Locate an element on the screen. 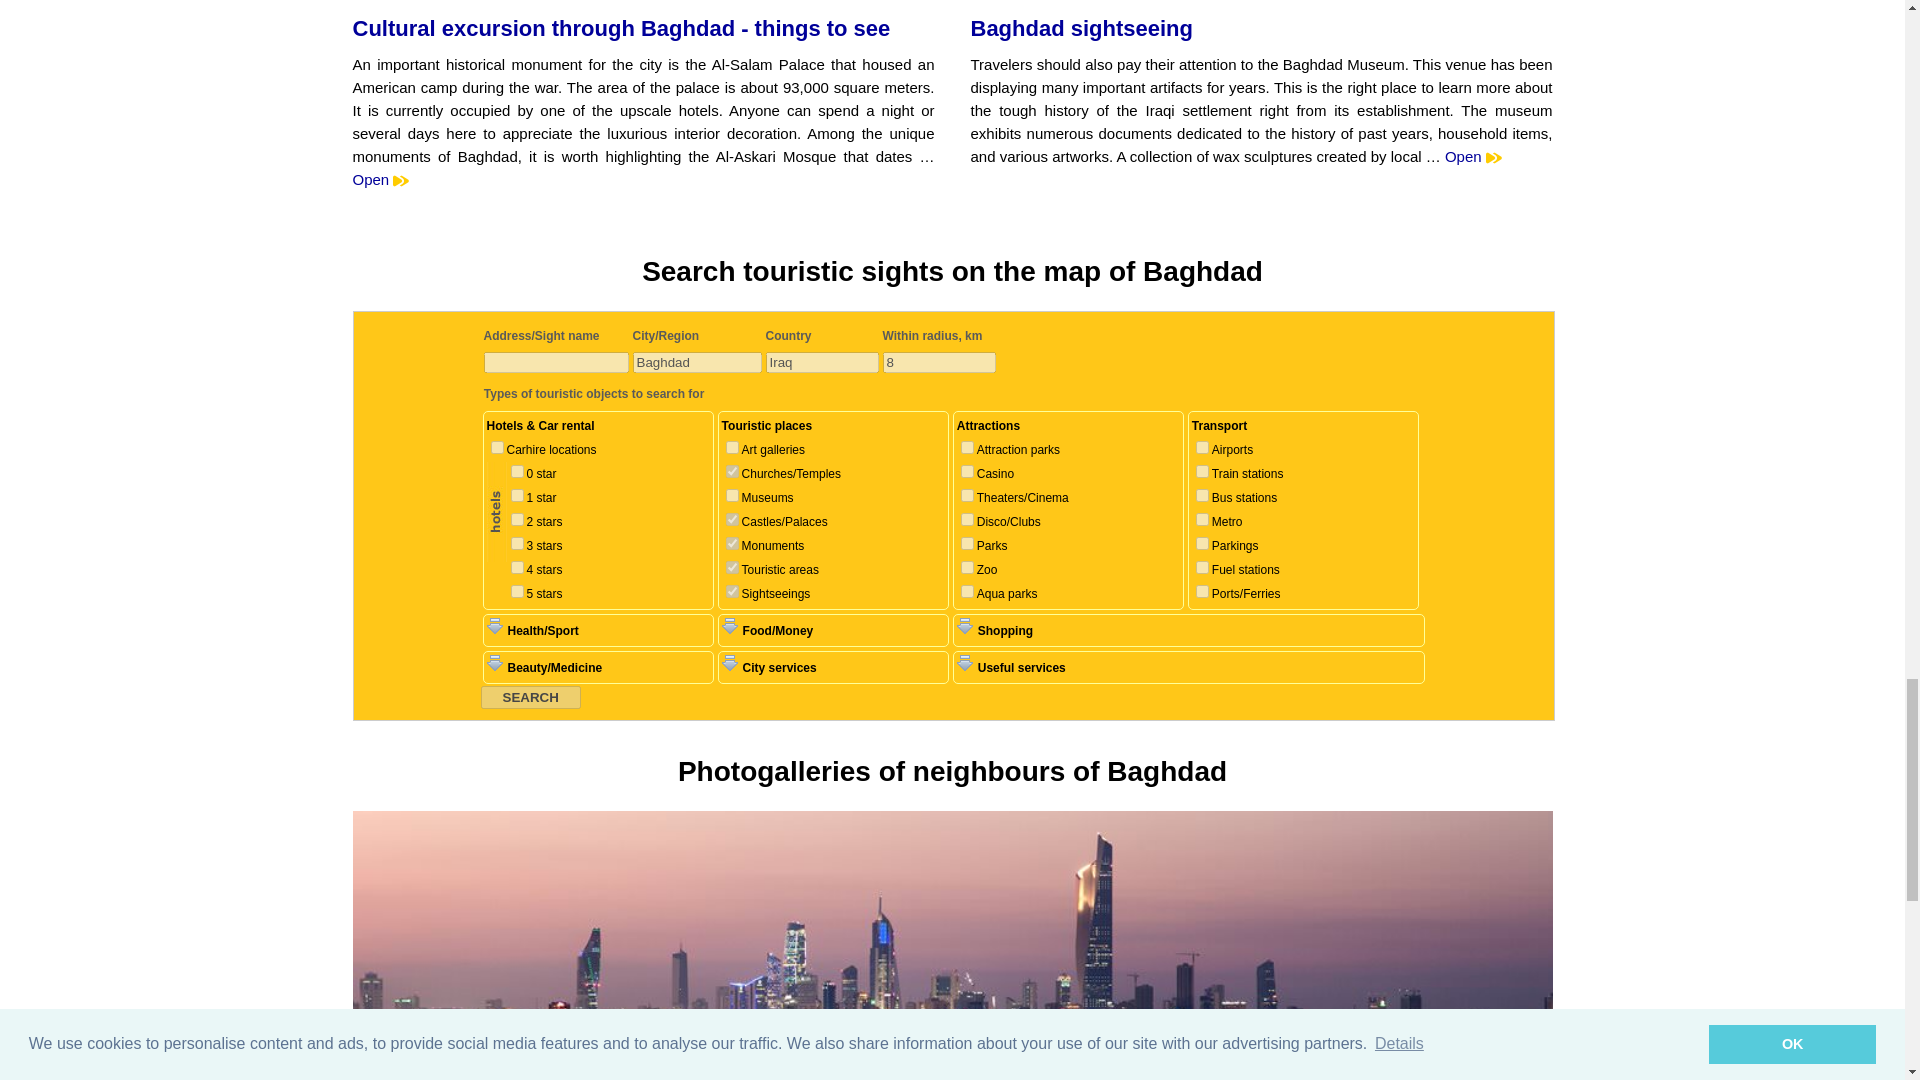  4 is located at coordinates (732, 519).